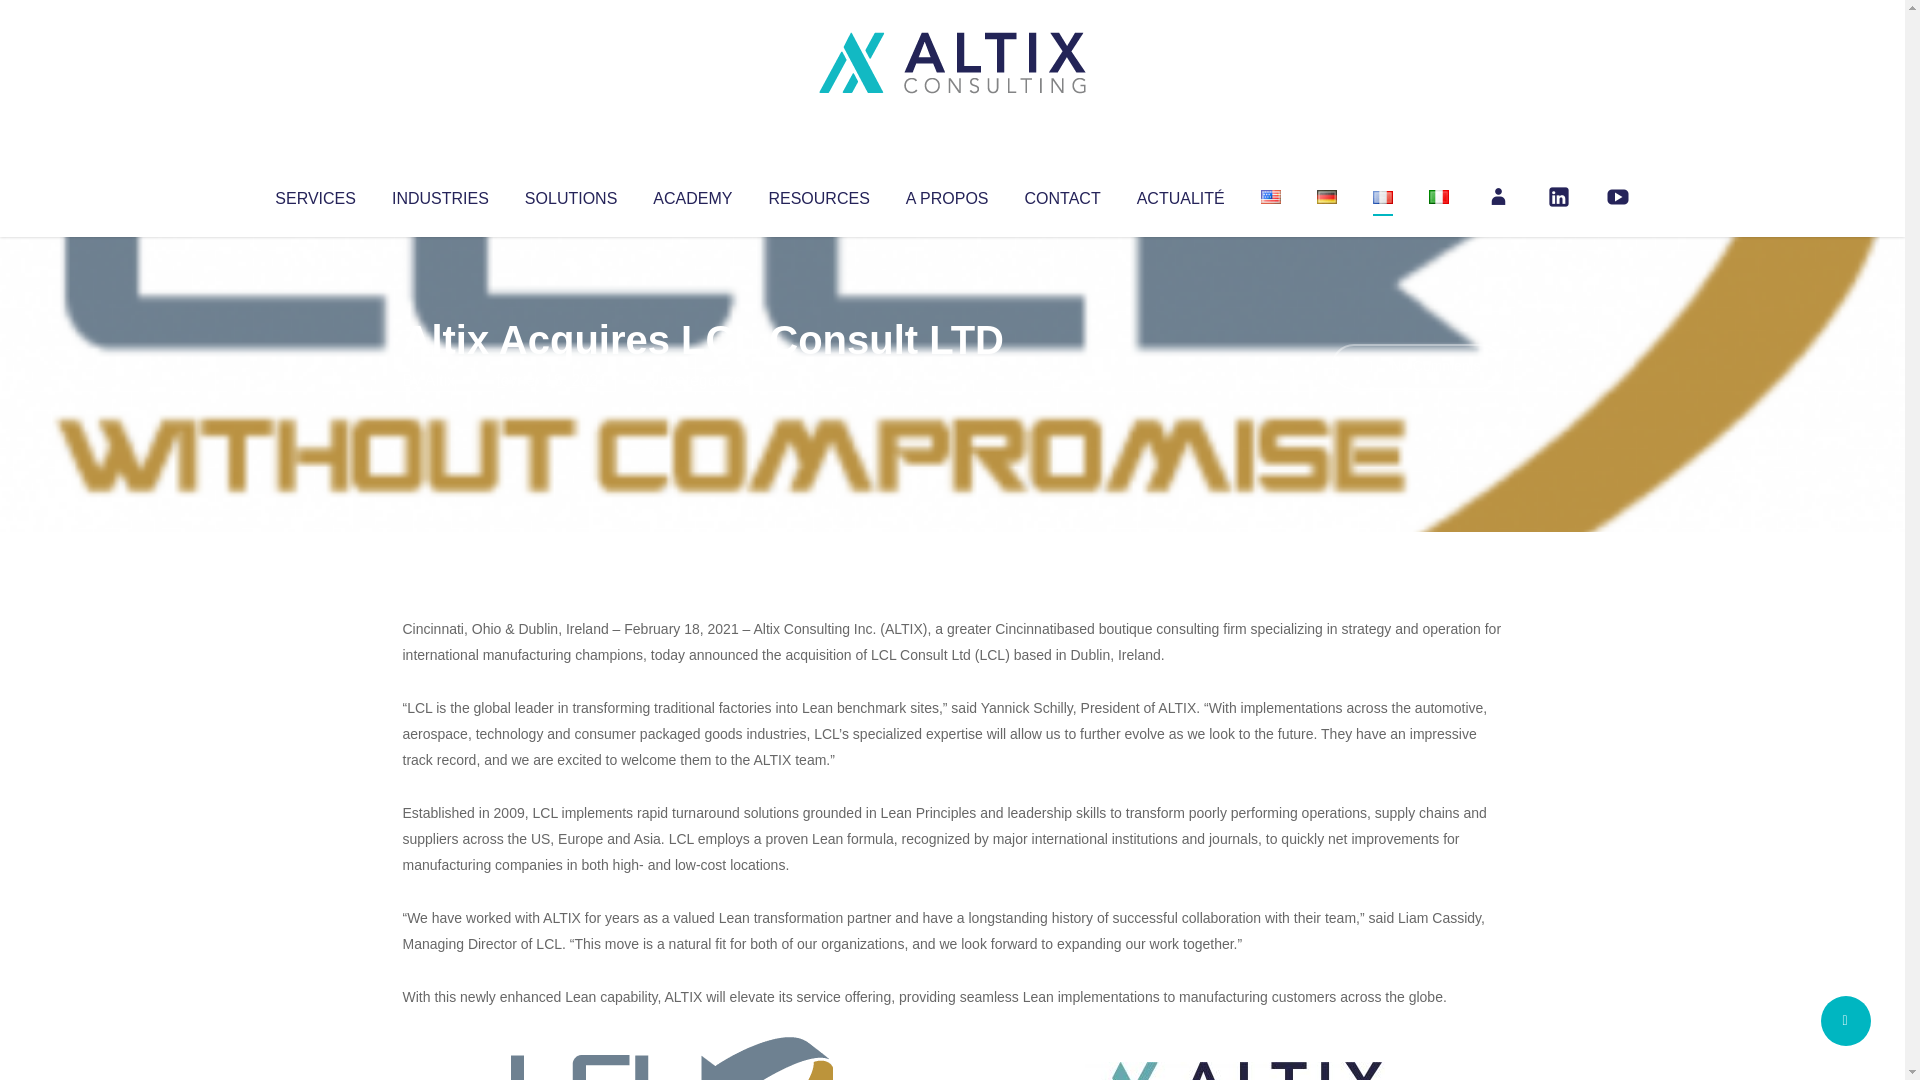  I want to click on RESOURCES, so click(818, 194).